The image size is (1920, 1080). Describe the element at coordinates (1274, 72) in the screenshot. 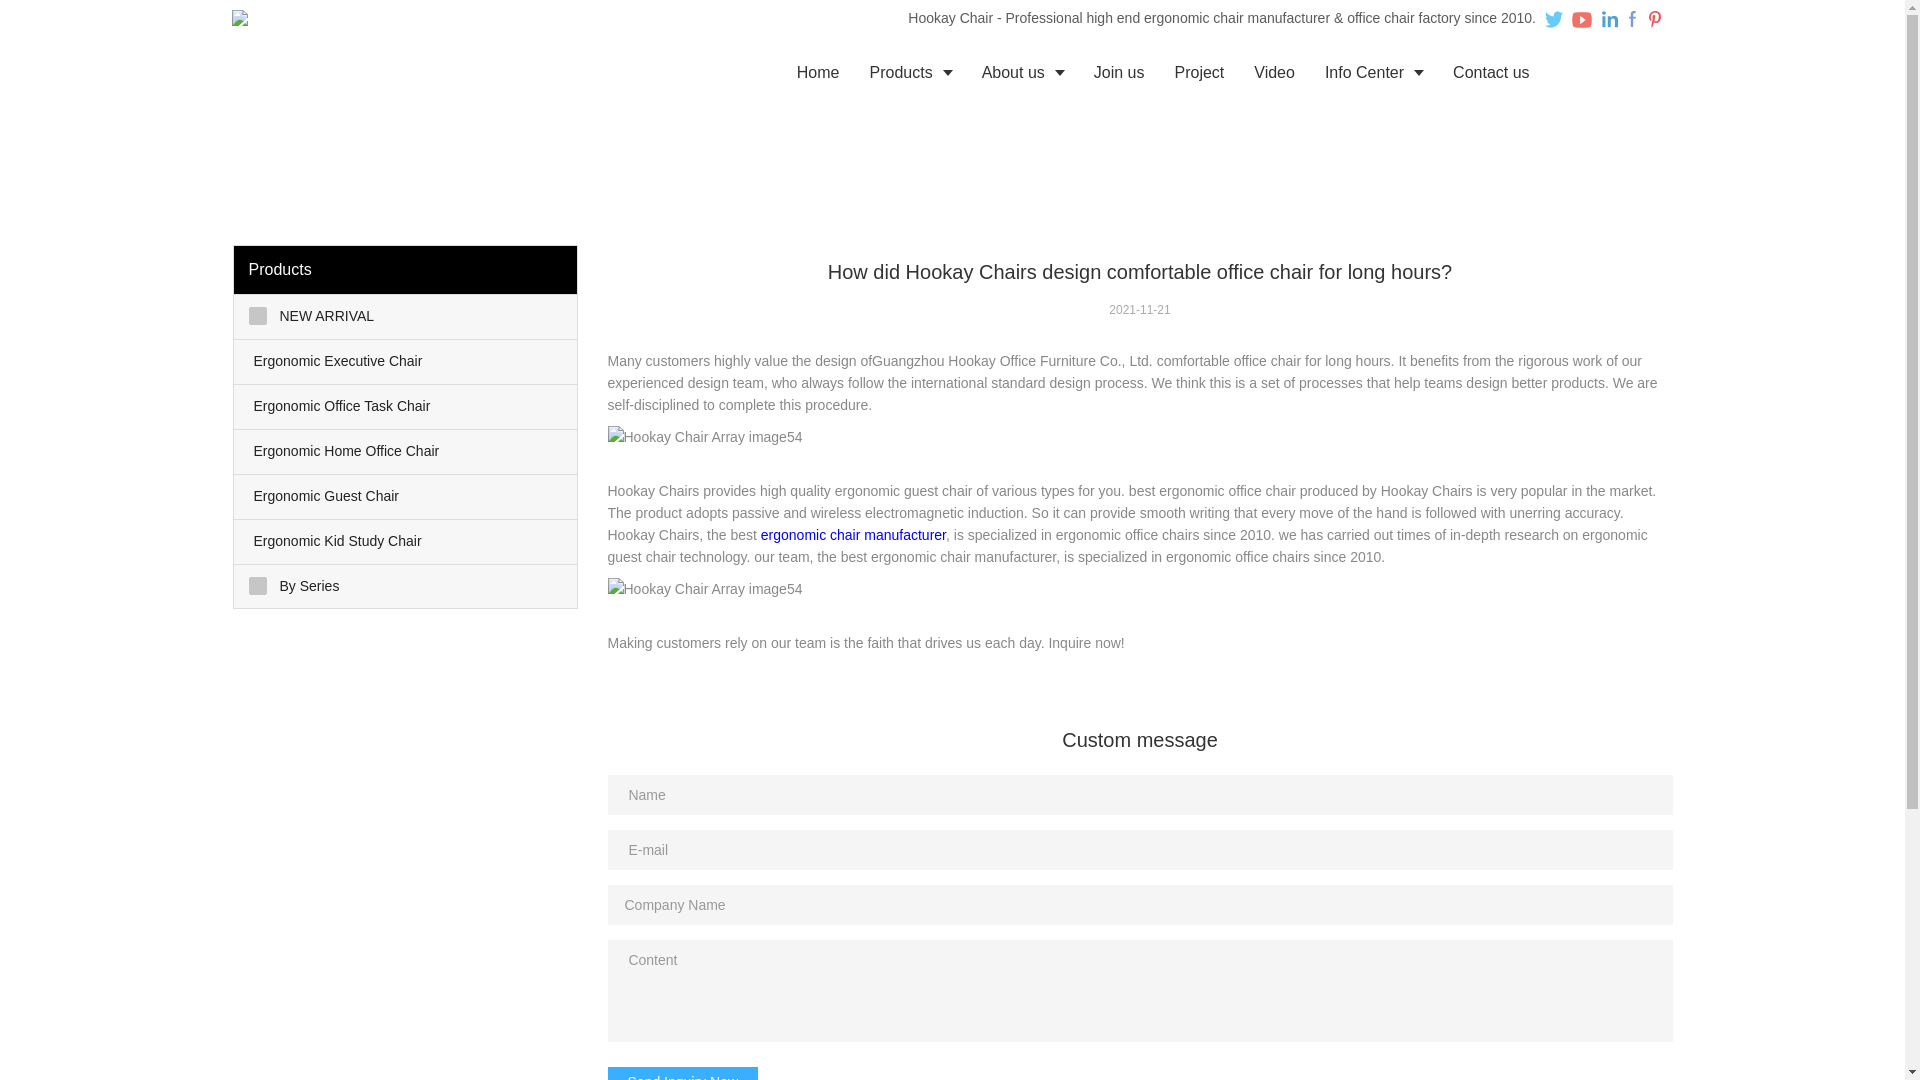

I see `Video` at that location.